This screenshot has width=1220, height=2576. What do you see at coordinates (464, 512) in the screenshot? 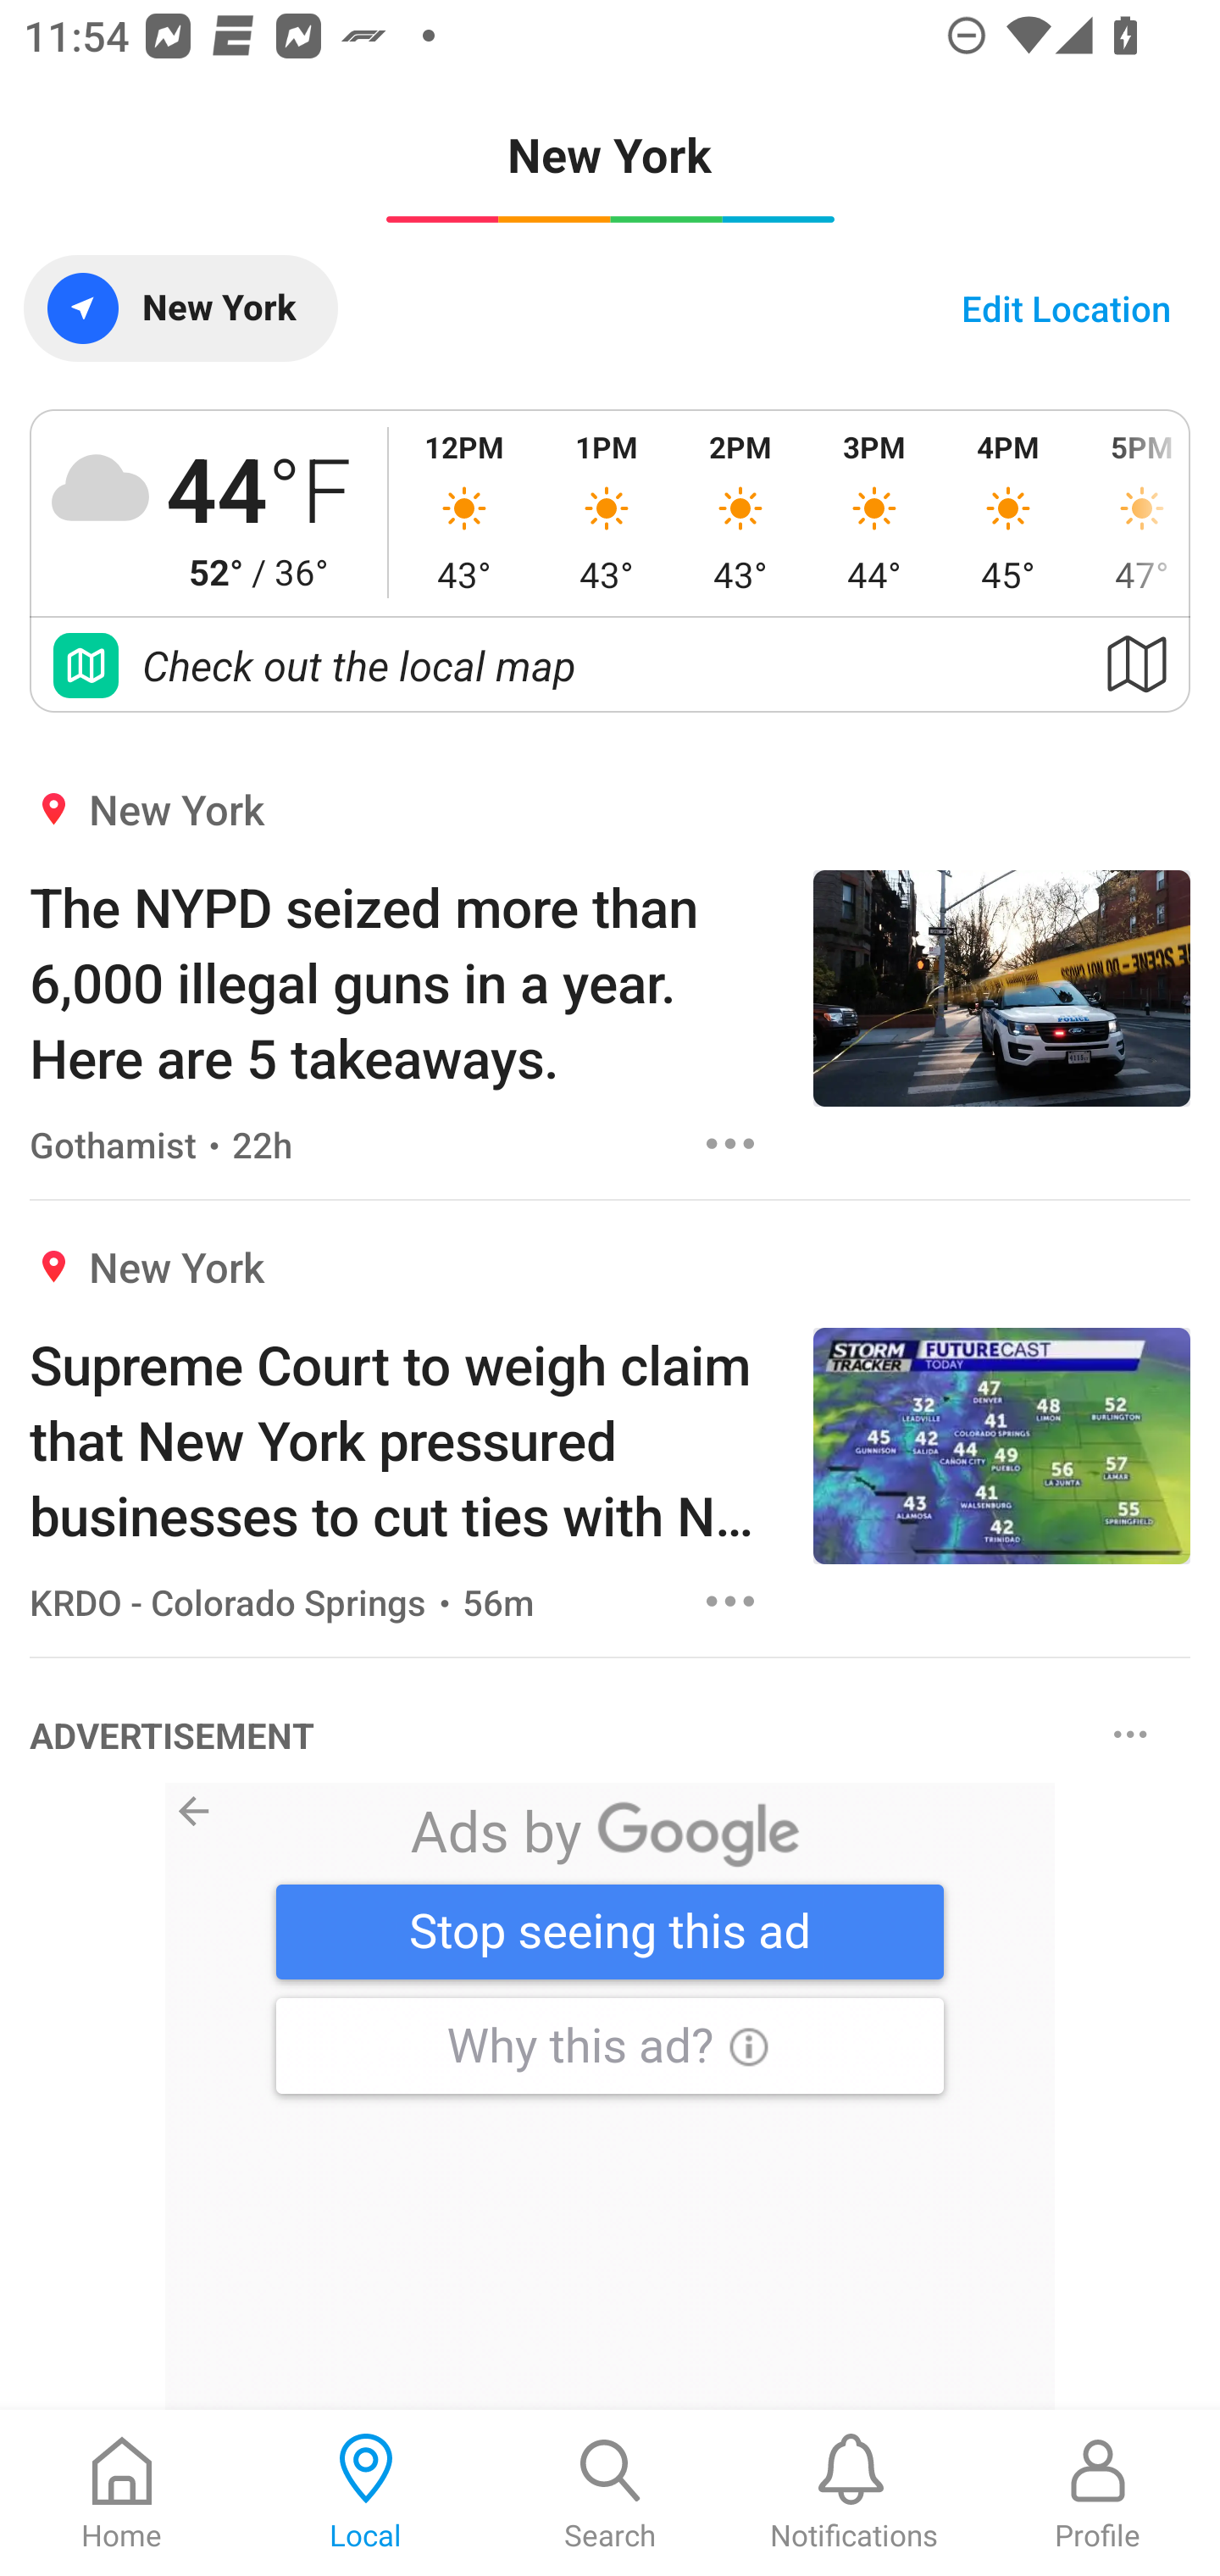
I see `12PM 43°` at bounding box center [464, 512].